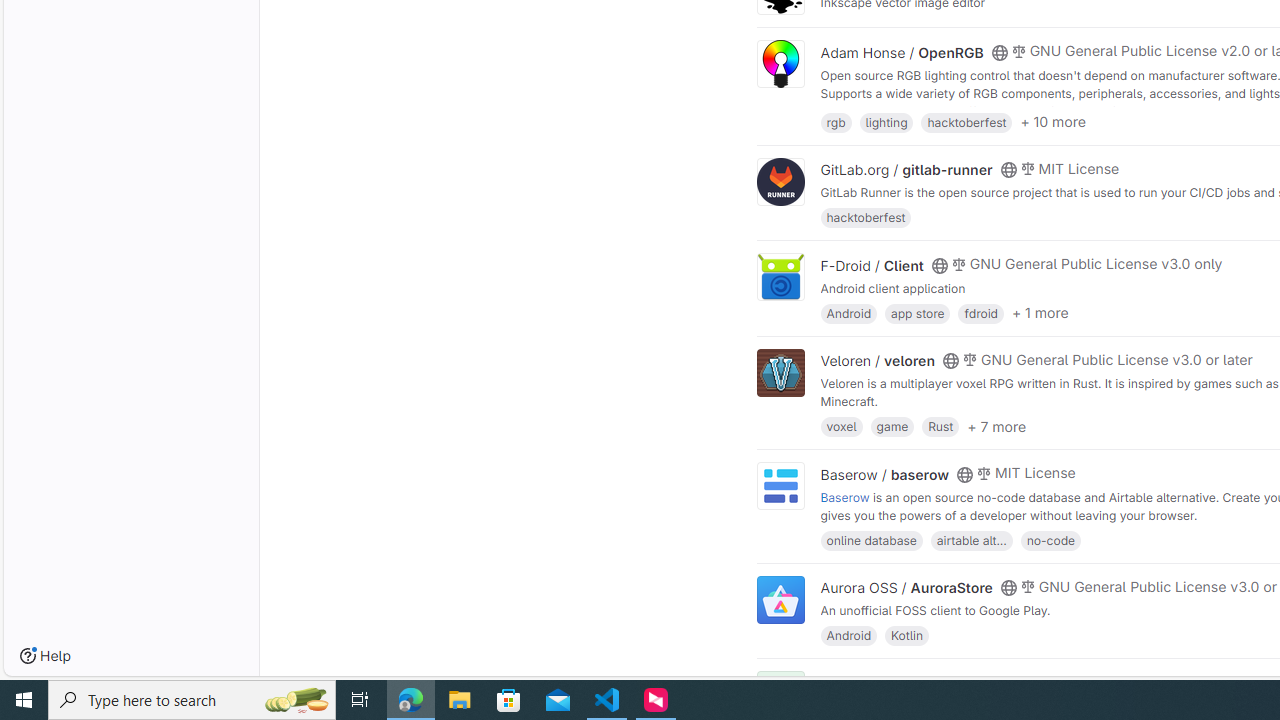 The image size is (1280, 720). What do you see at coordinates (836, 120) in the screenshot?
I see `rgb` at bounding box center [836, 120].